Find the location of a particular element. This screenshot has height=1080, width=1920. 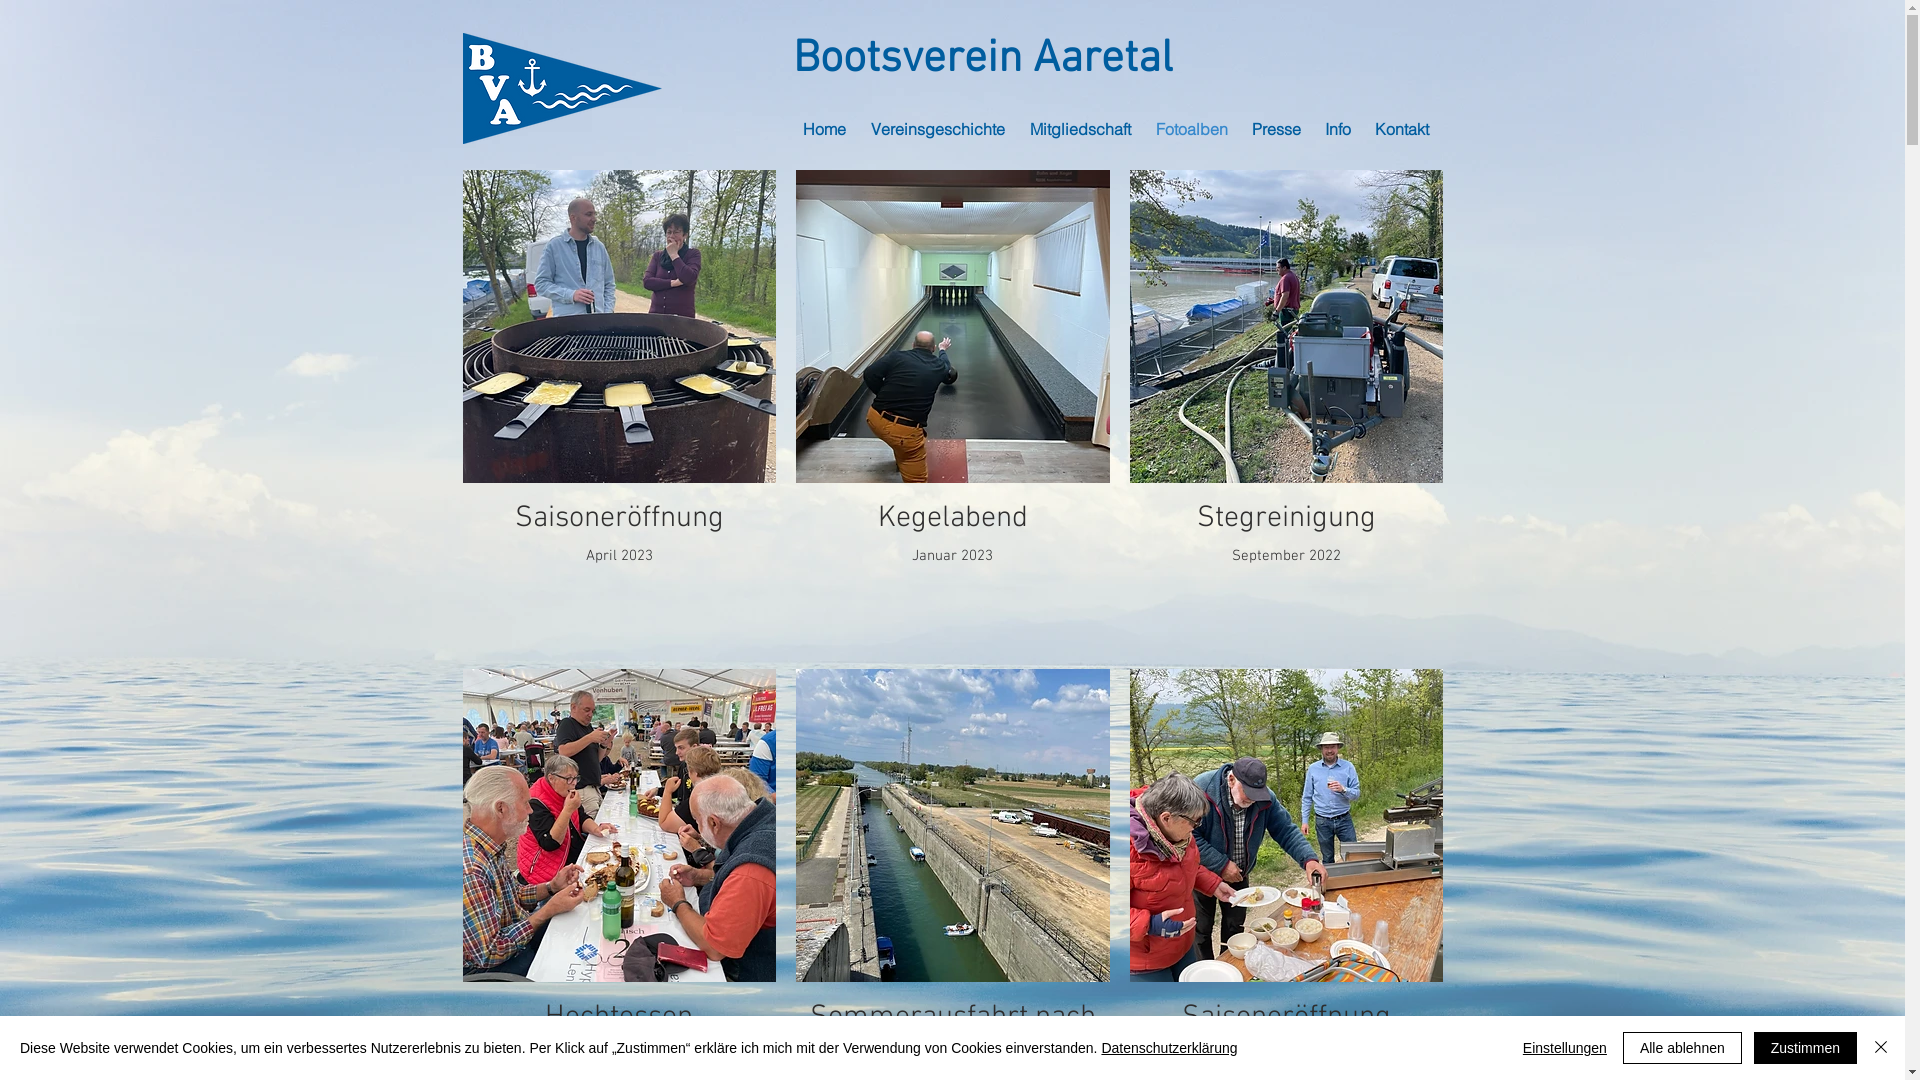

Home is located at coordinates (826, 129).